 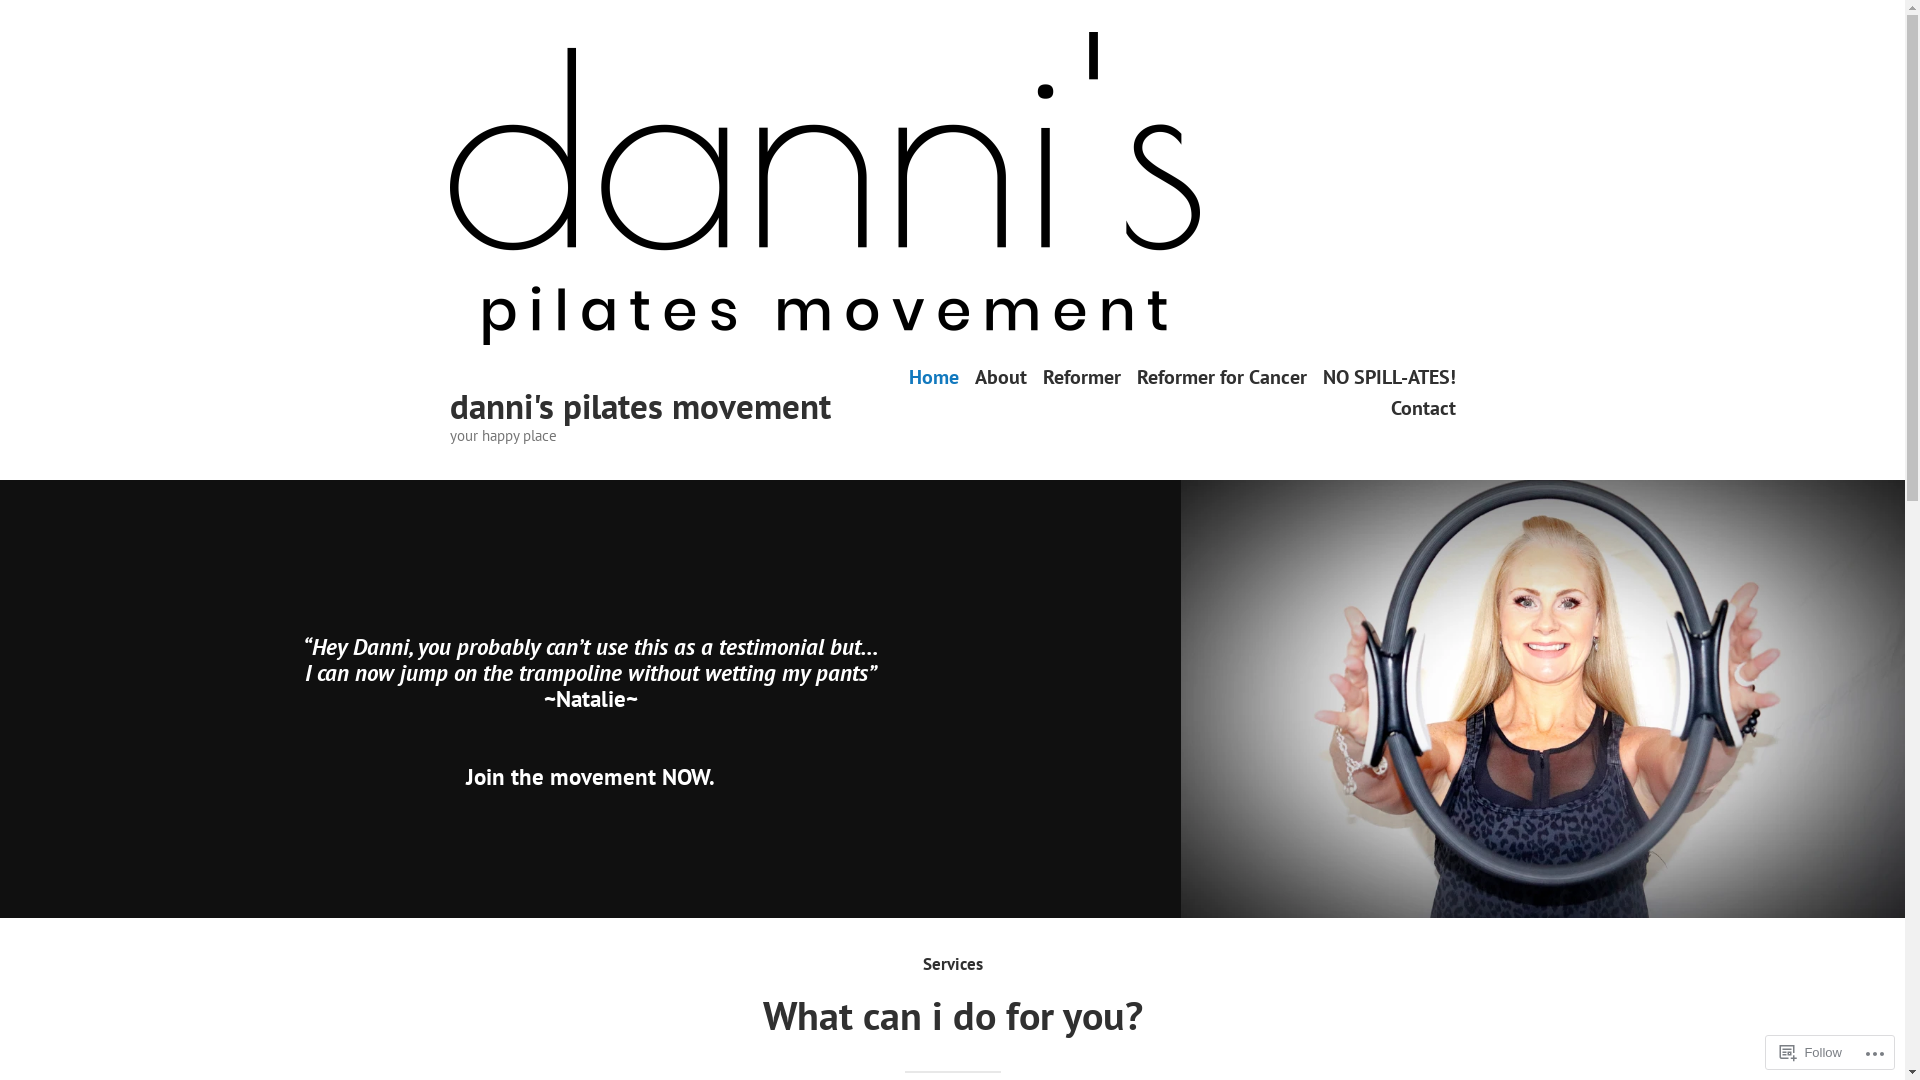 What do you see at coordinates (640, 406) in the screenshot?
I see `danni's pilates movement` at bounding box center [640, 406].